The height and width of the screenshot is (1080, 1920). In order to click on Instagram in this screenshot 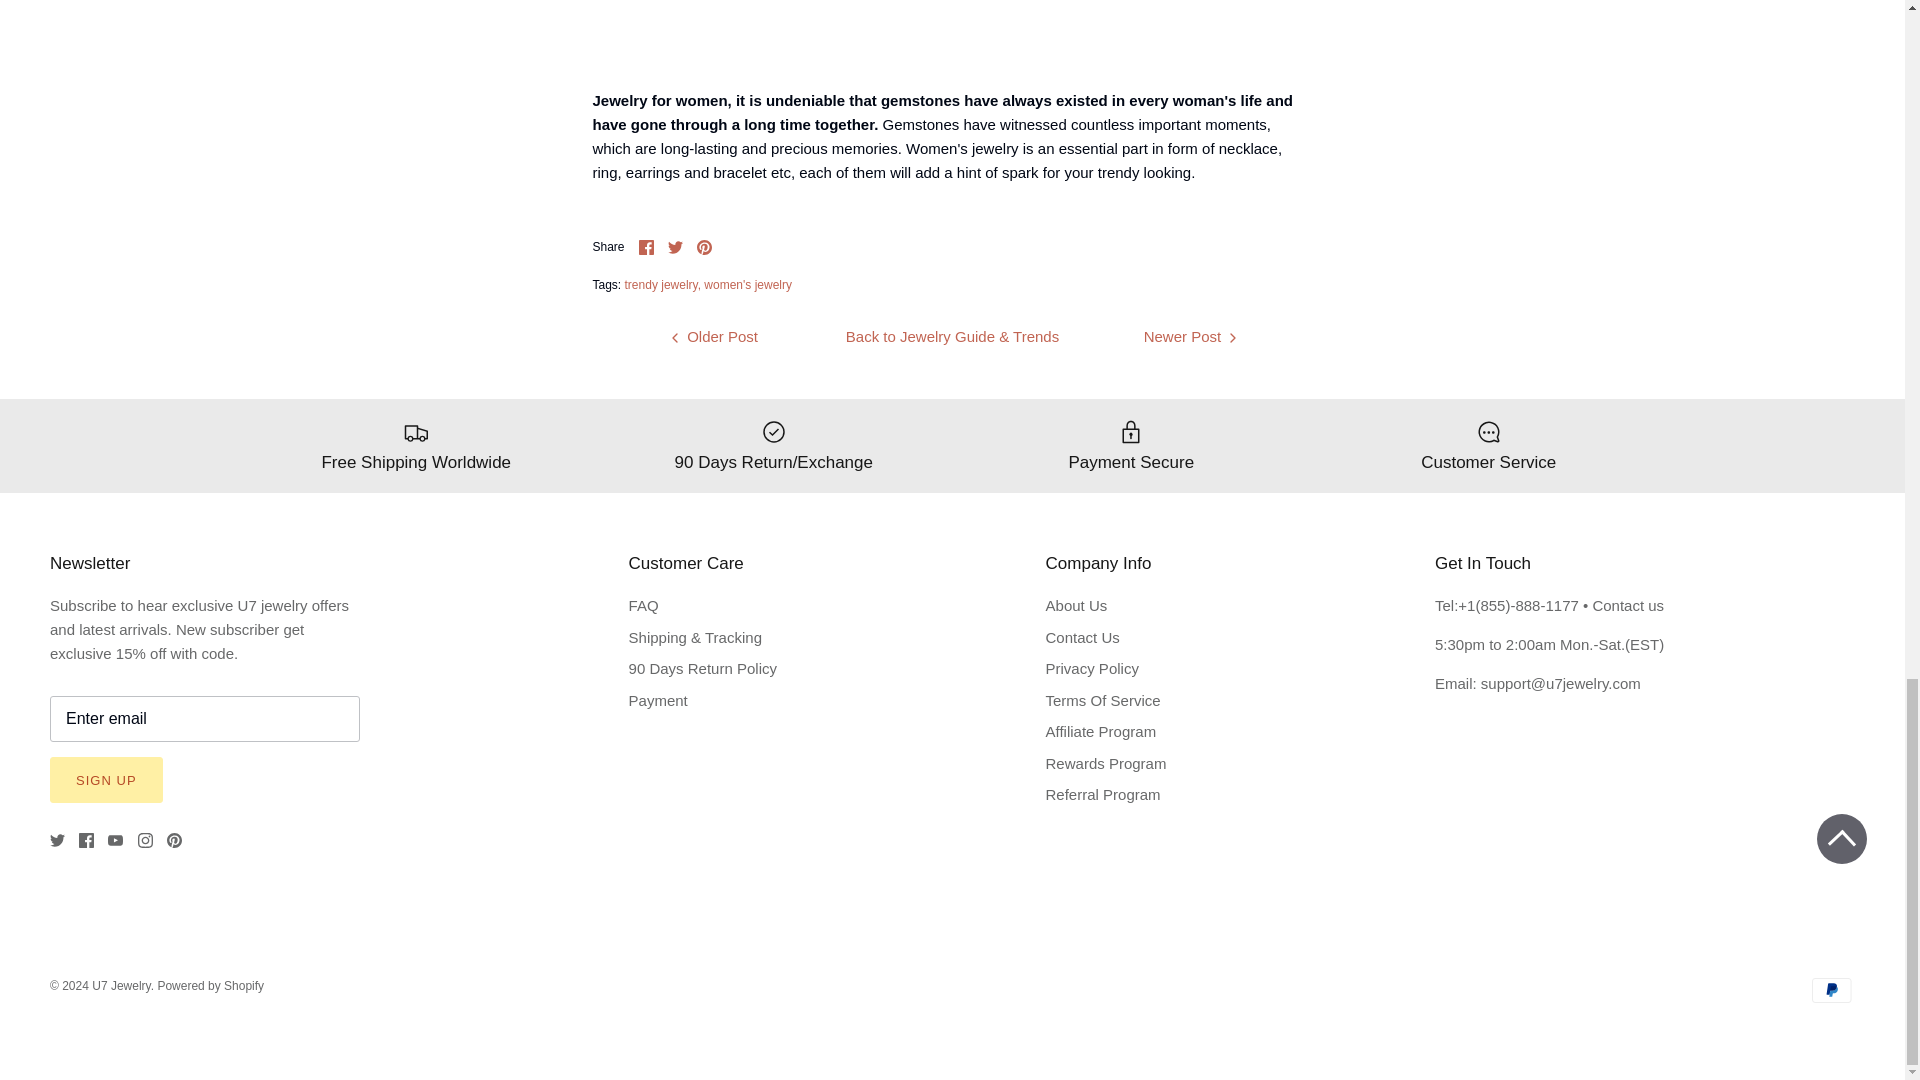, I will do `click(146, 840)`.